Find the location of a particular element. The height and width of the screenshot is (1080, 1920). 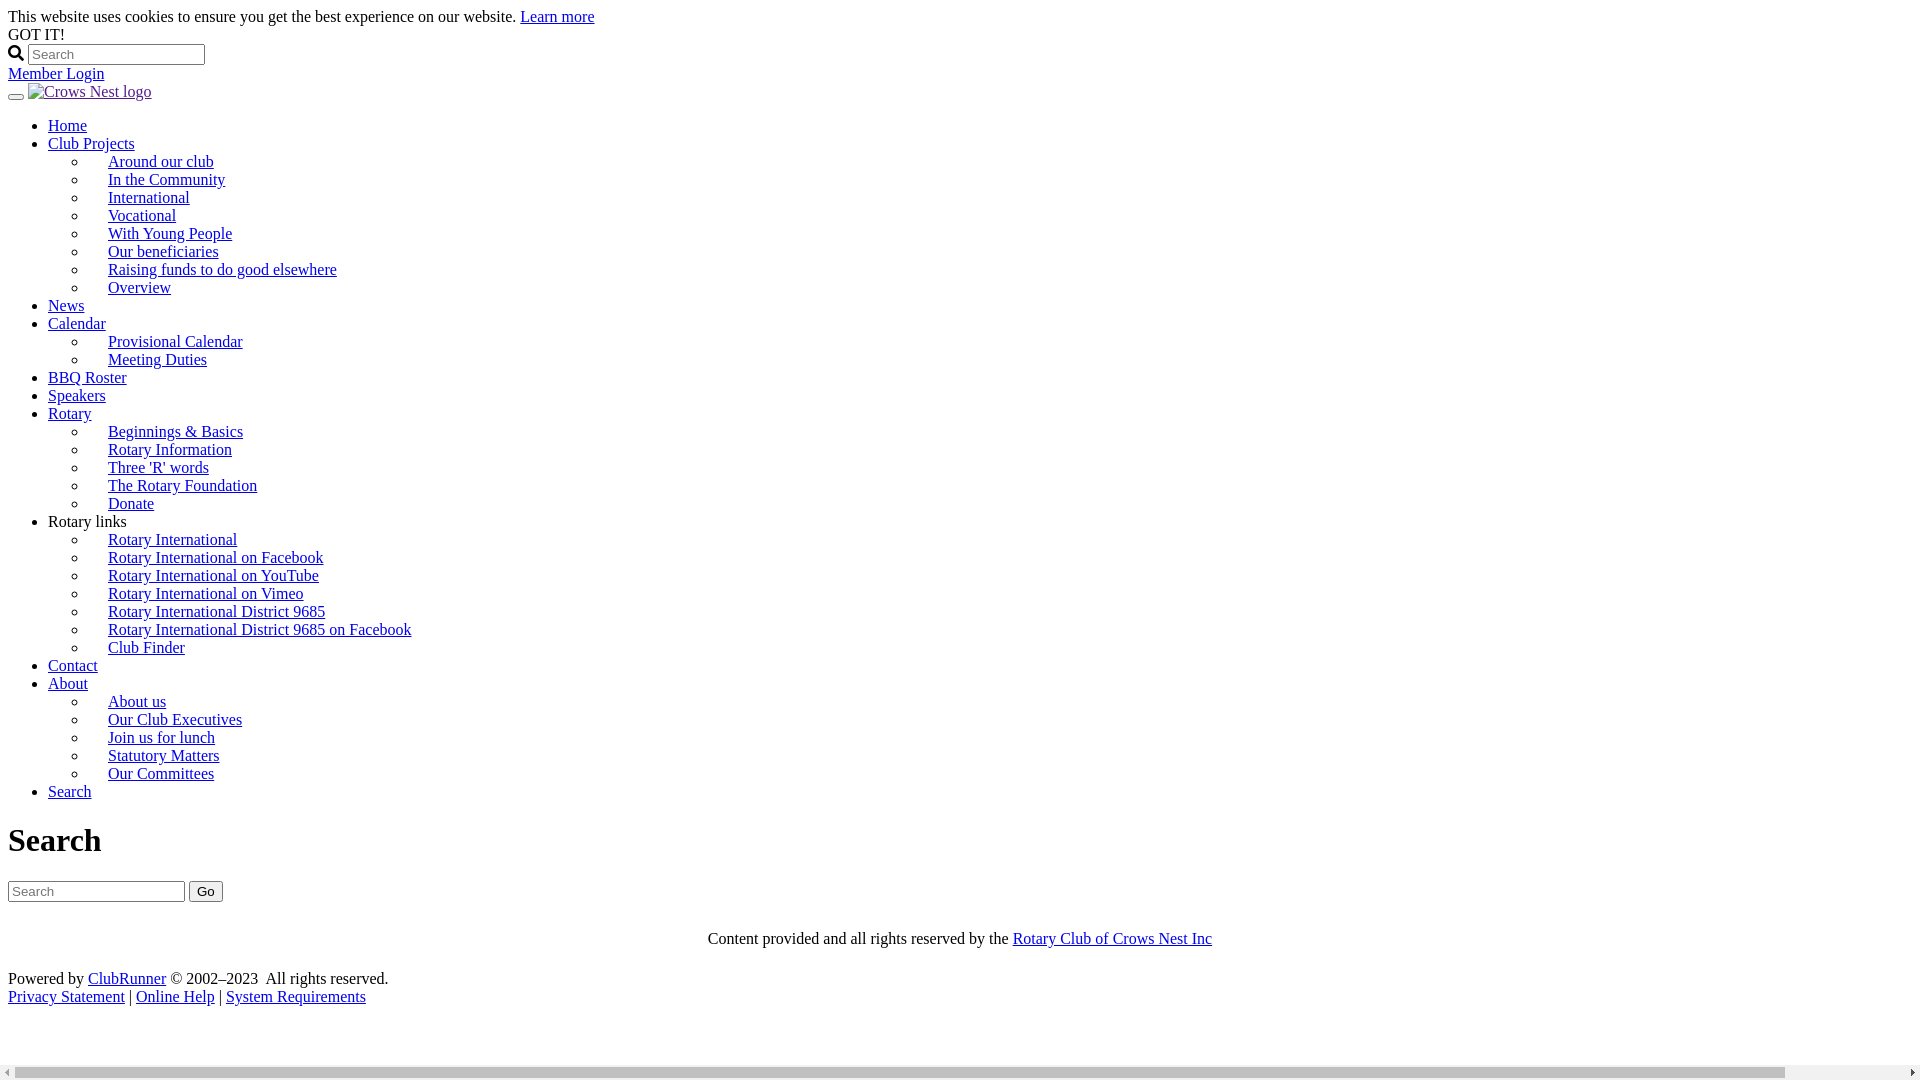

With Young People is located at coordinates (170, 234).